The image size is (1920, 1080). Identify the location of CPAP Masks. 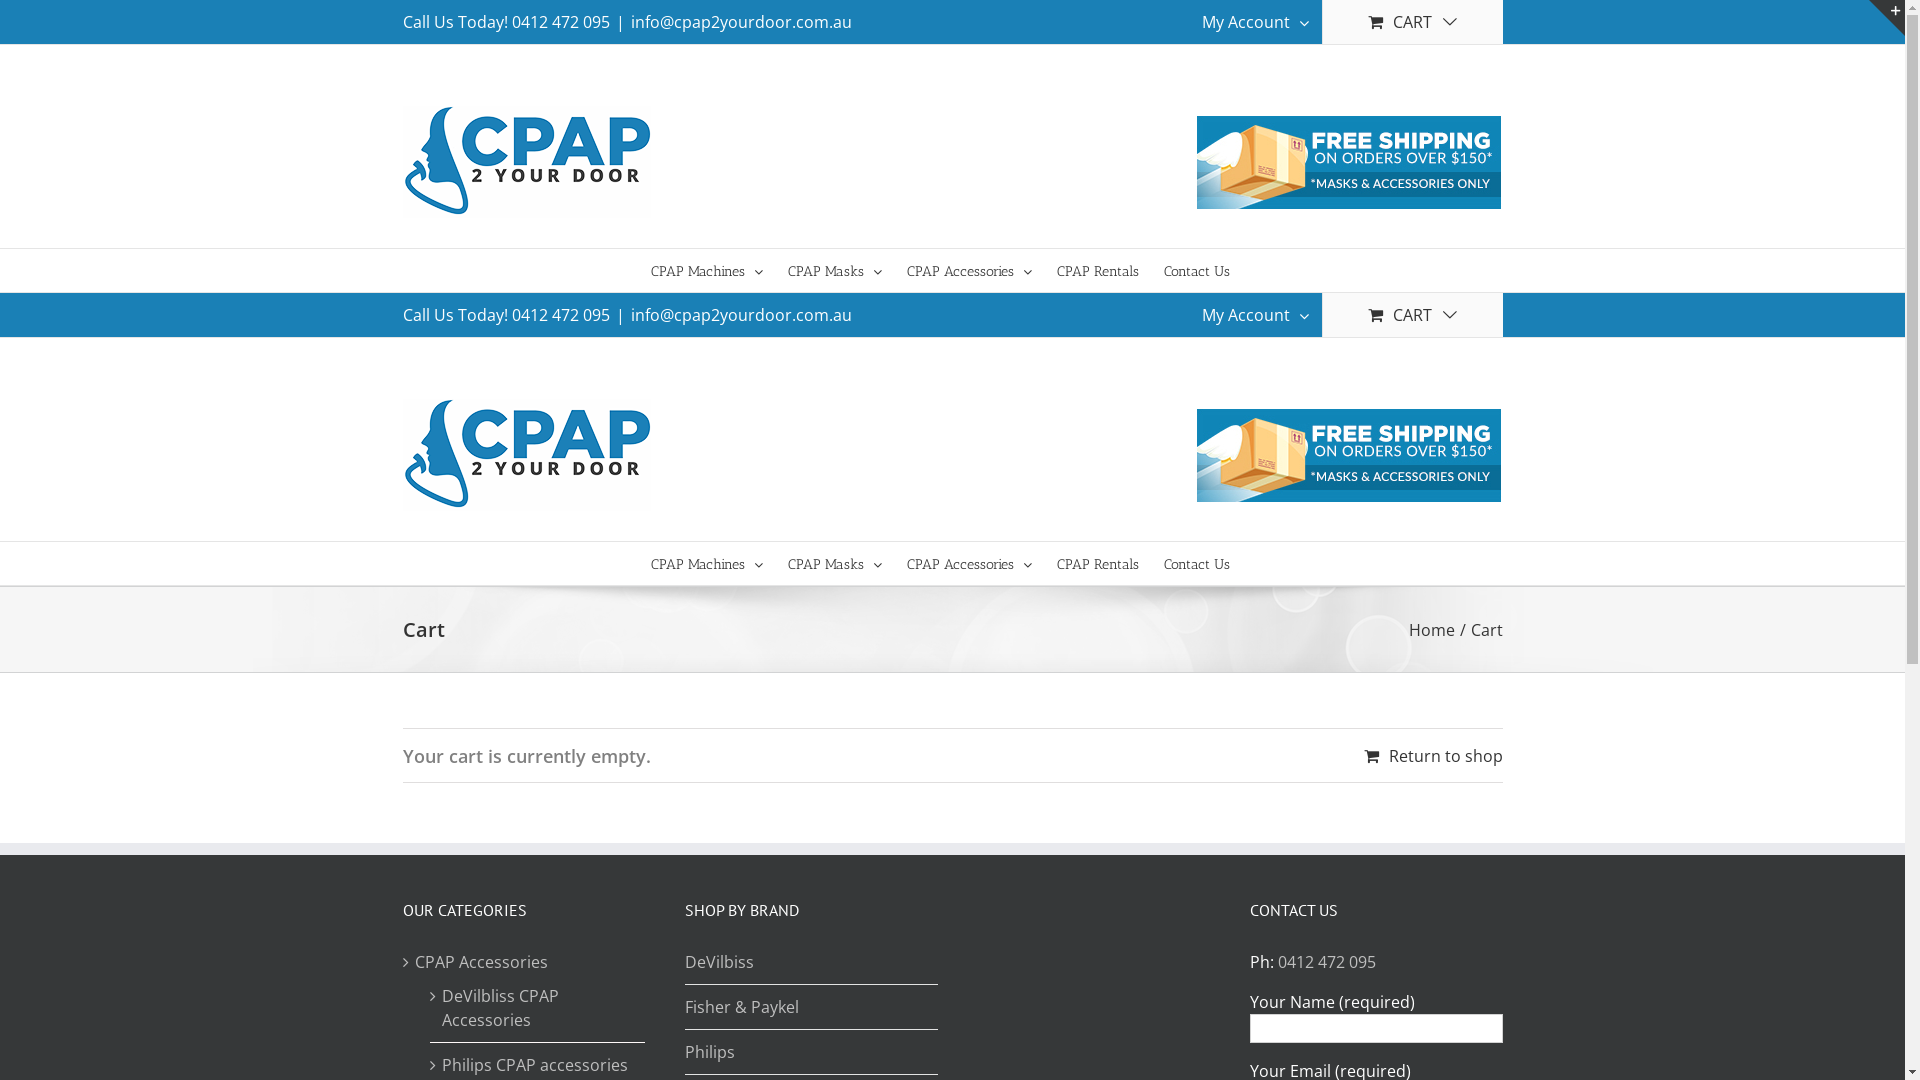
(835, 564).